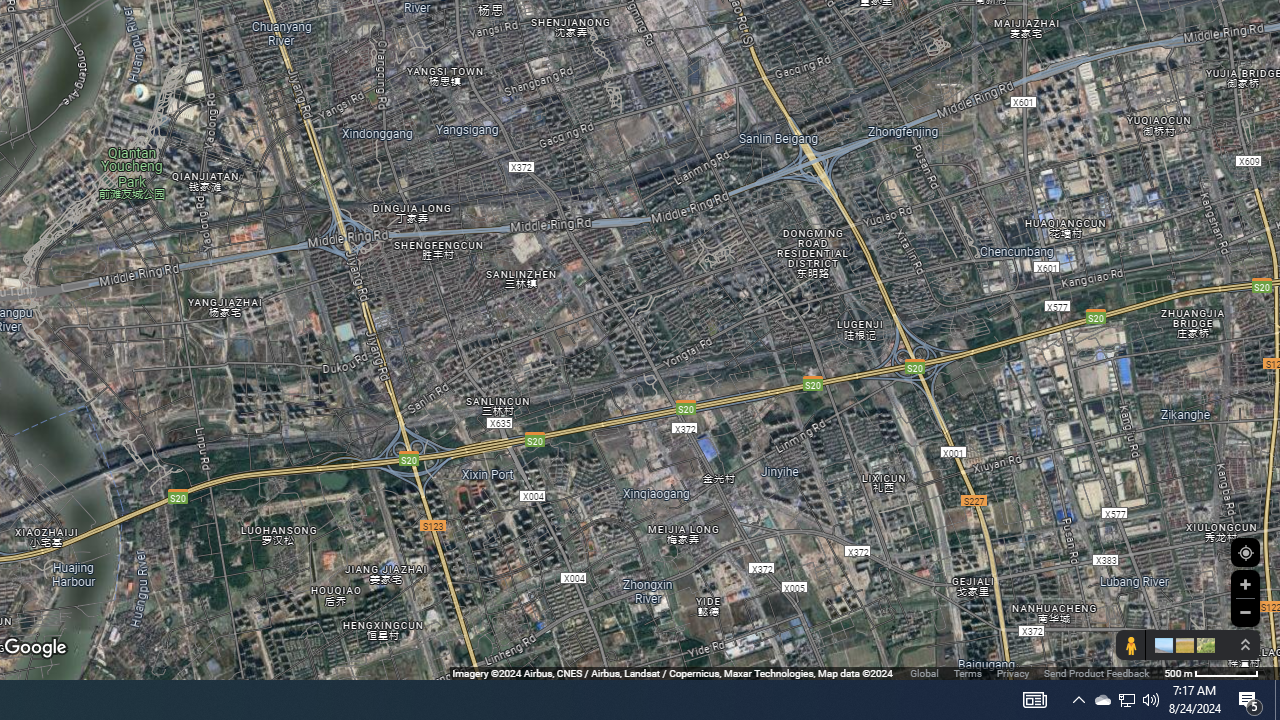 The width and height of the screenshot is (1280, 720). Describe the element at coordinates (1096, 672) in the screenshot. I see `Send Product Feedback` at that location.